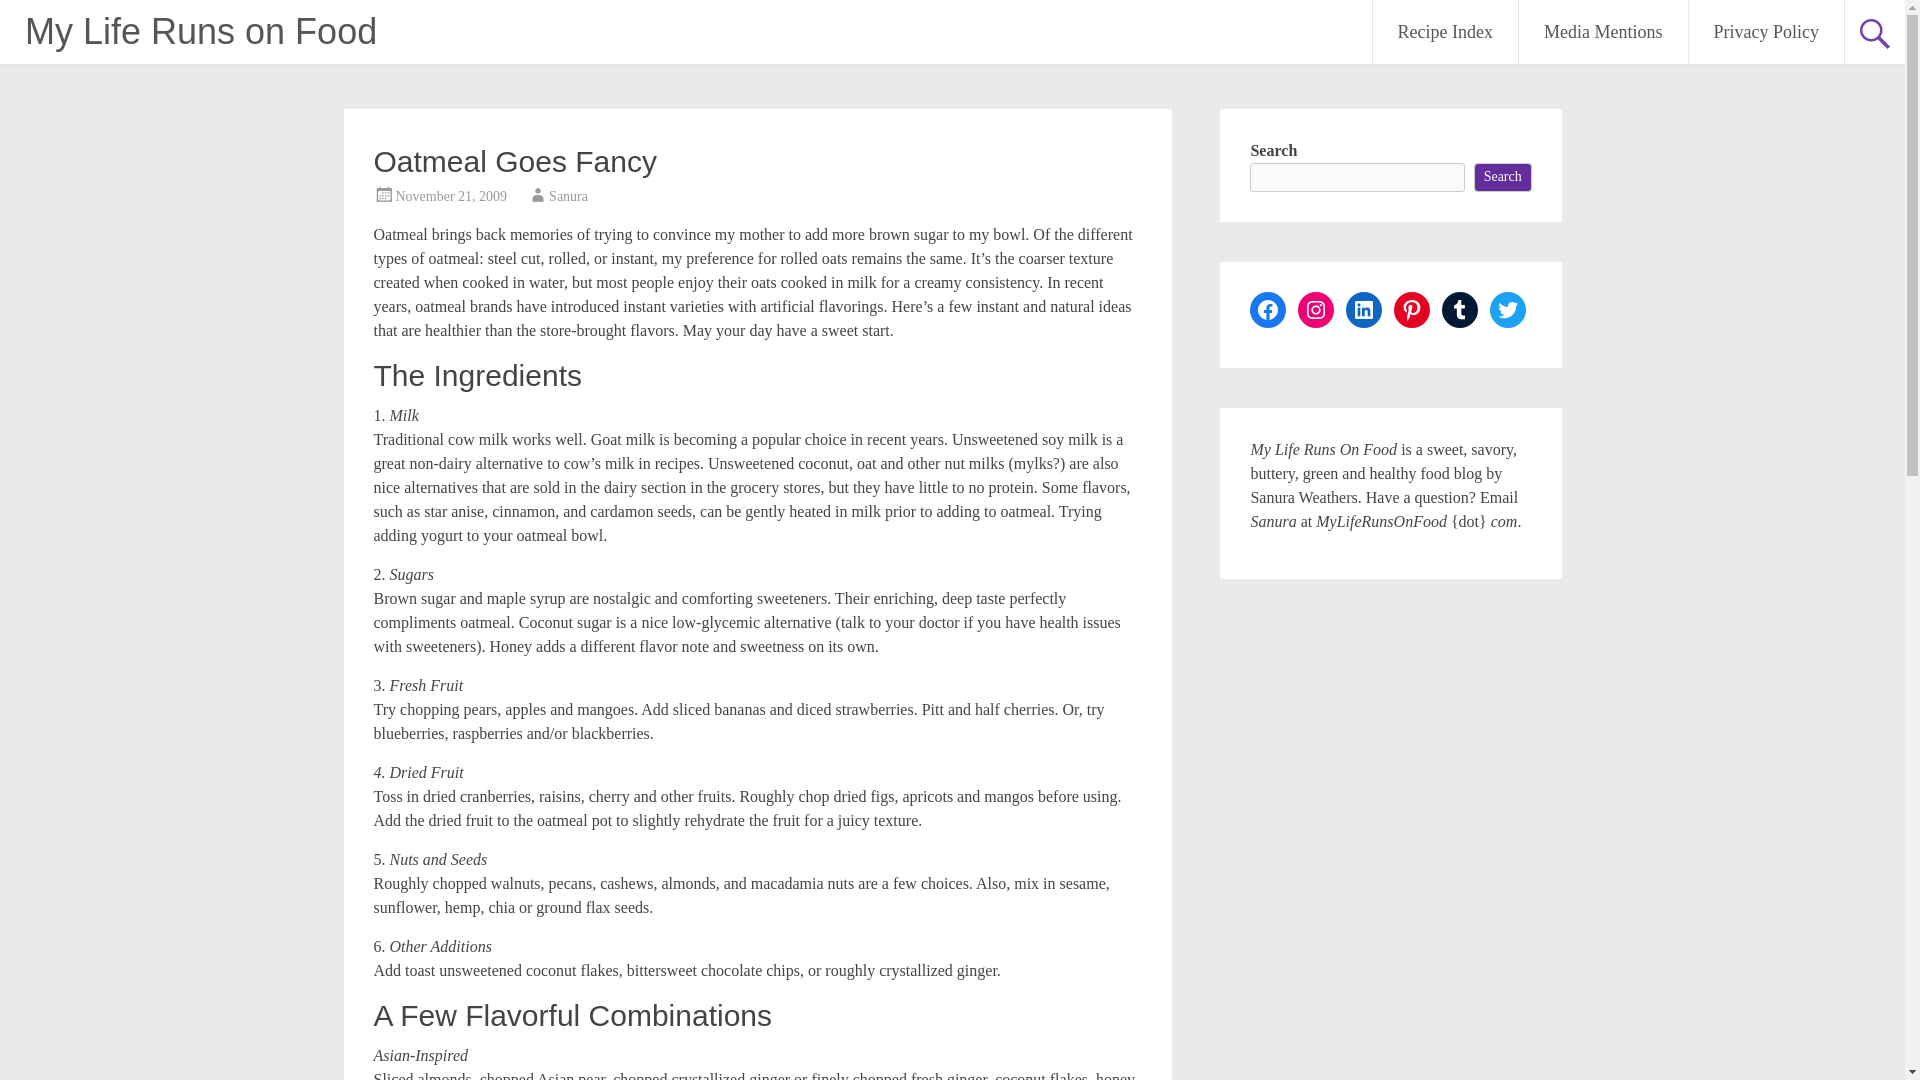 This screenshot has height=1080, width=1920. Describe the element at coordinates (452, 196) in the screenshot. I see `November 21, 2009` at that location.